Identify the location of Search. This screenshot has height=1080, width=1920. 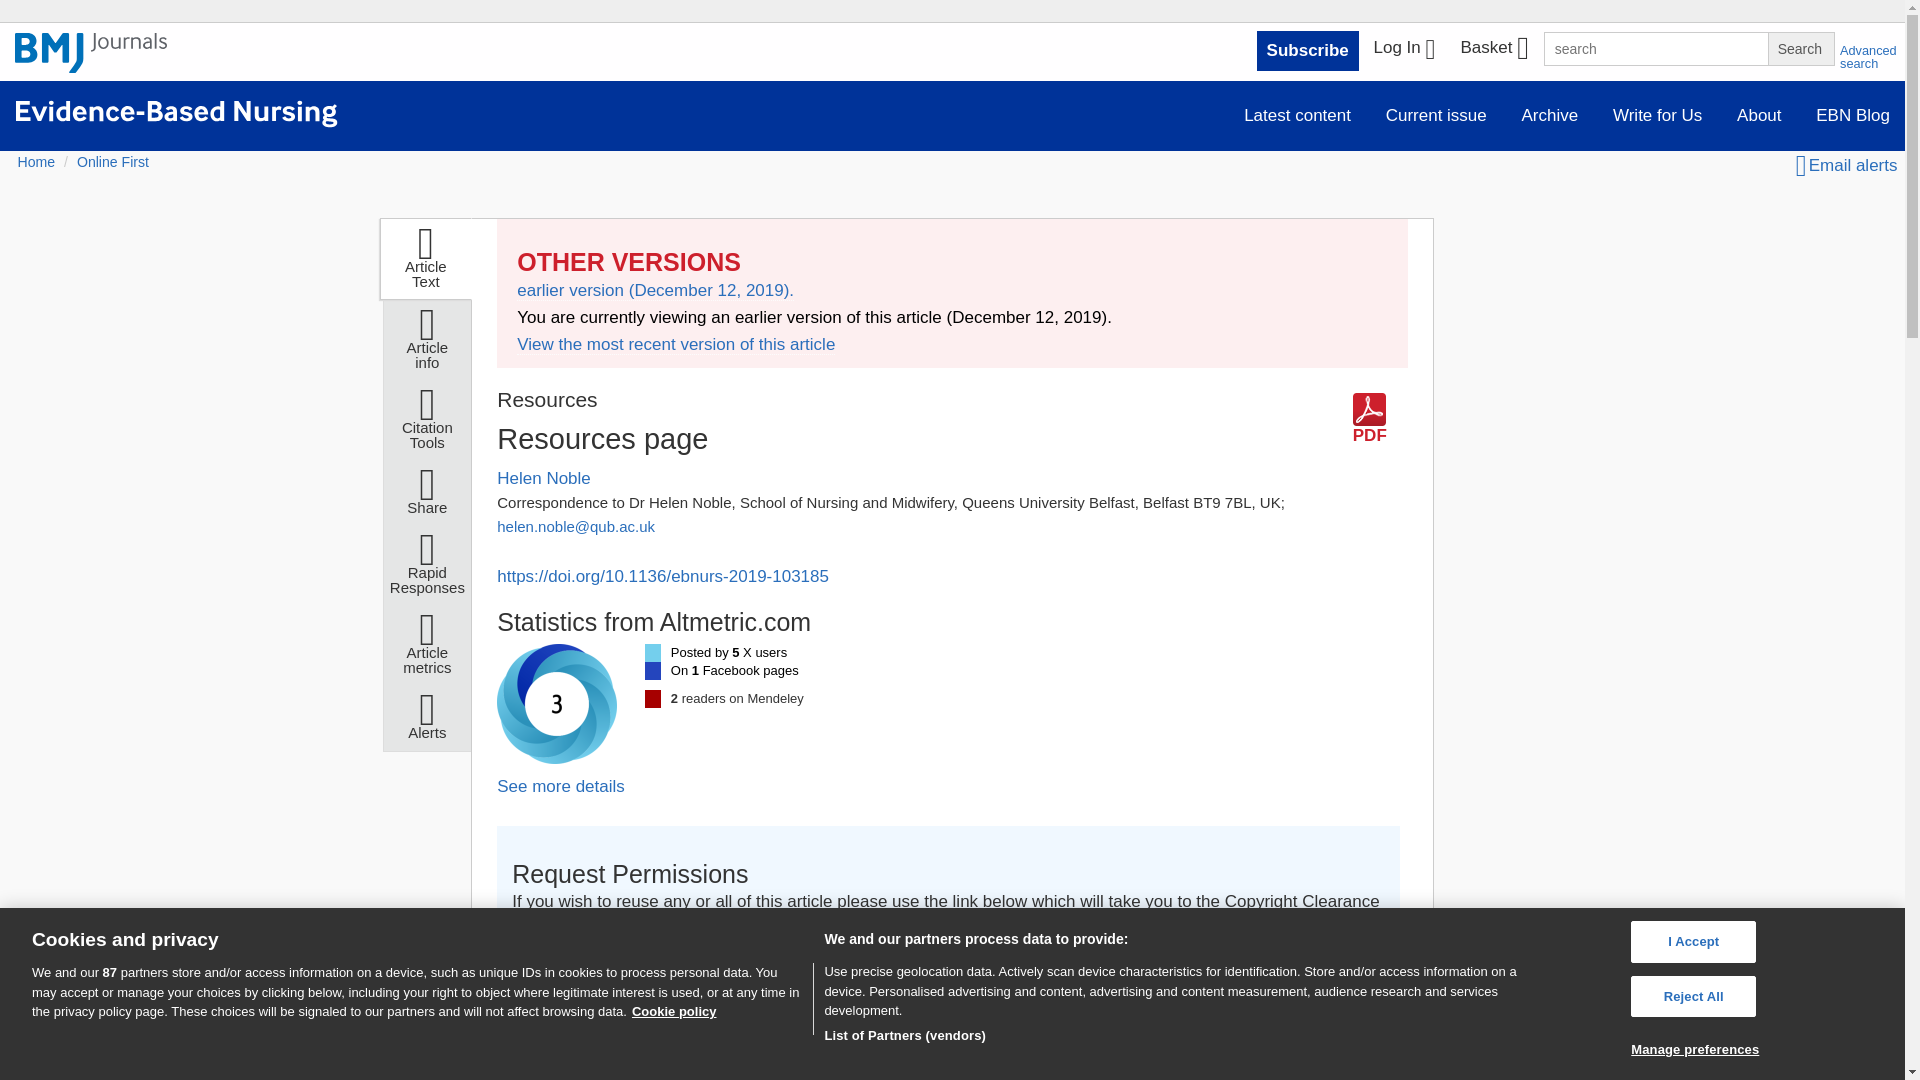
(1800, 48).